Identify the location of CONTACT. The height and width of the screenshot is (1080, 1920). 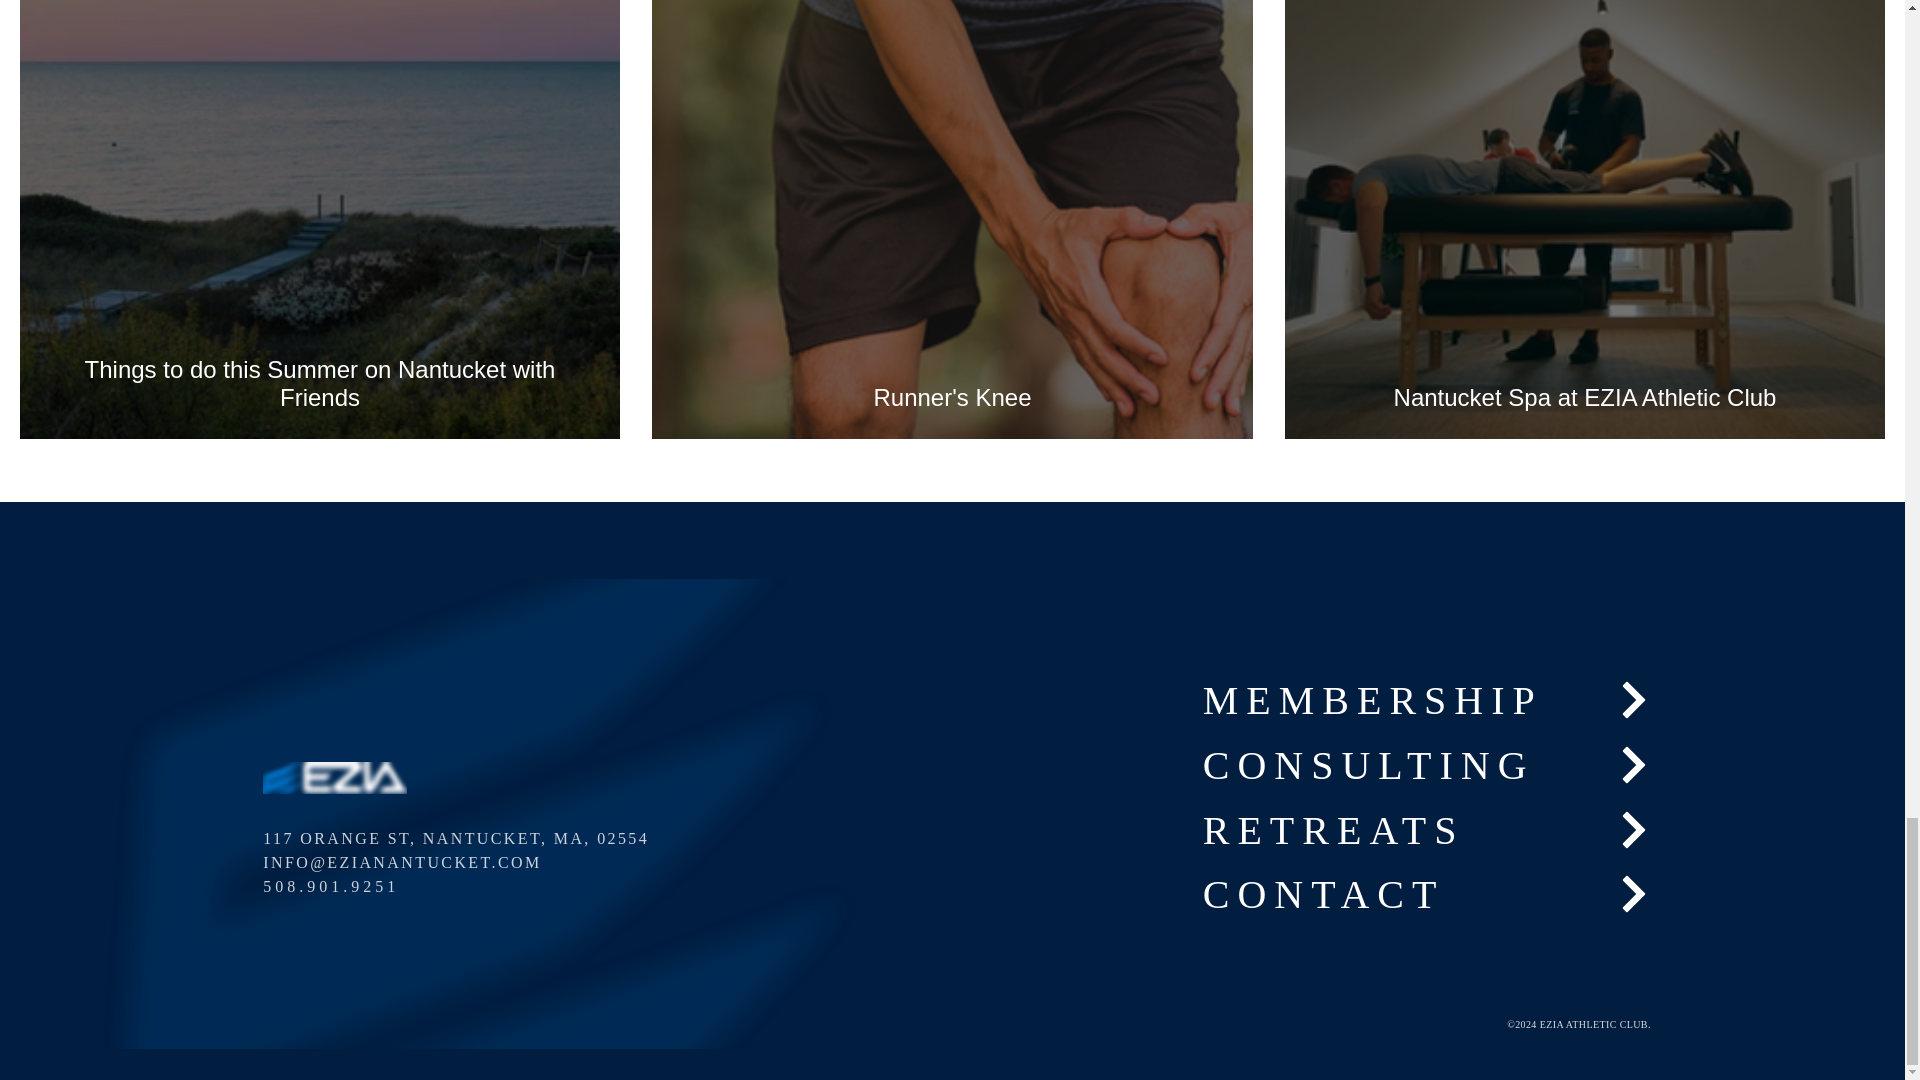
(1428, 894).